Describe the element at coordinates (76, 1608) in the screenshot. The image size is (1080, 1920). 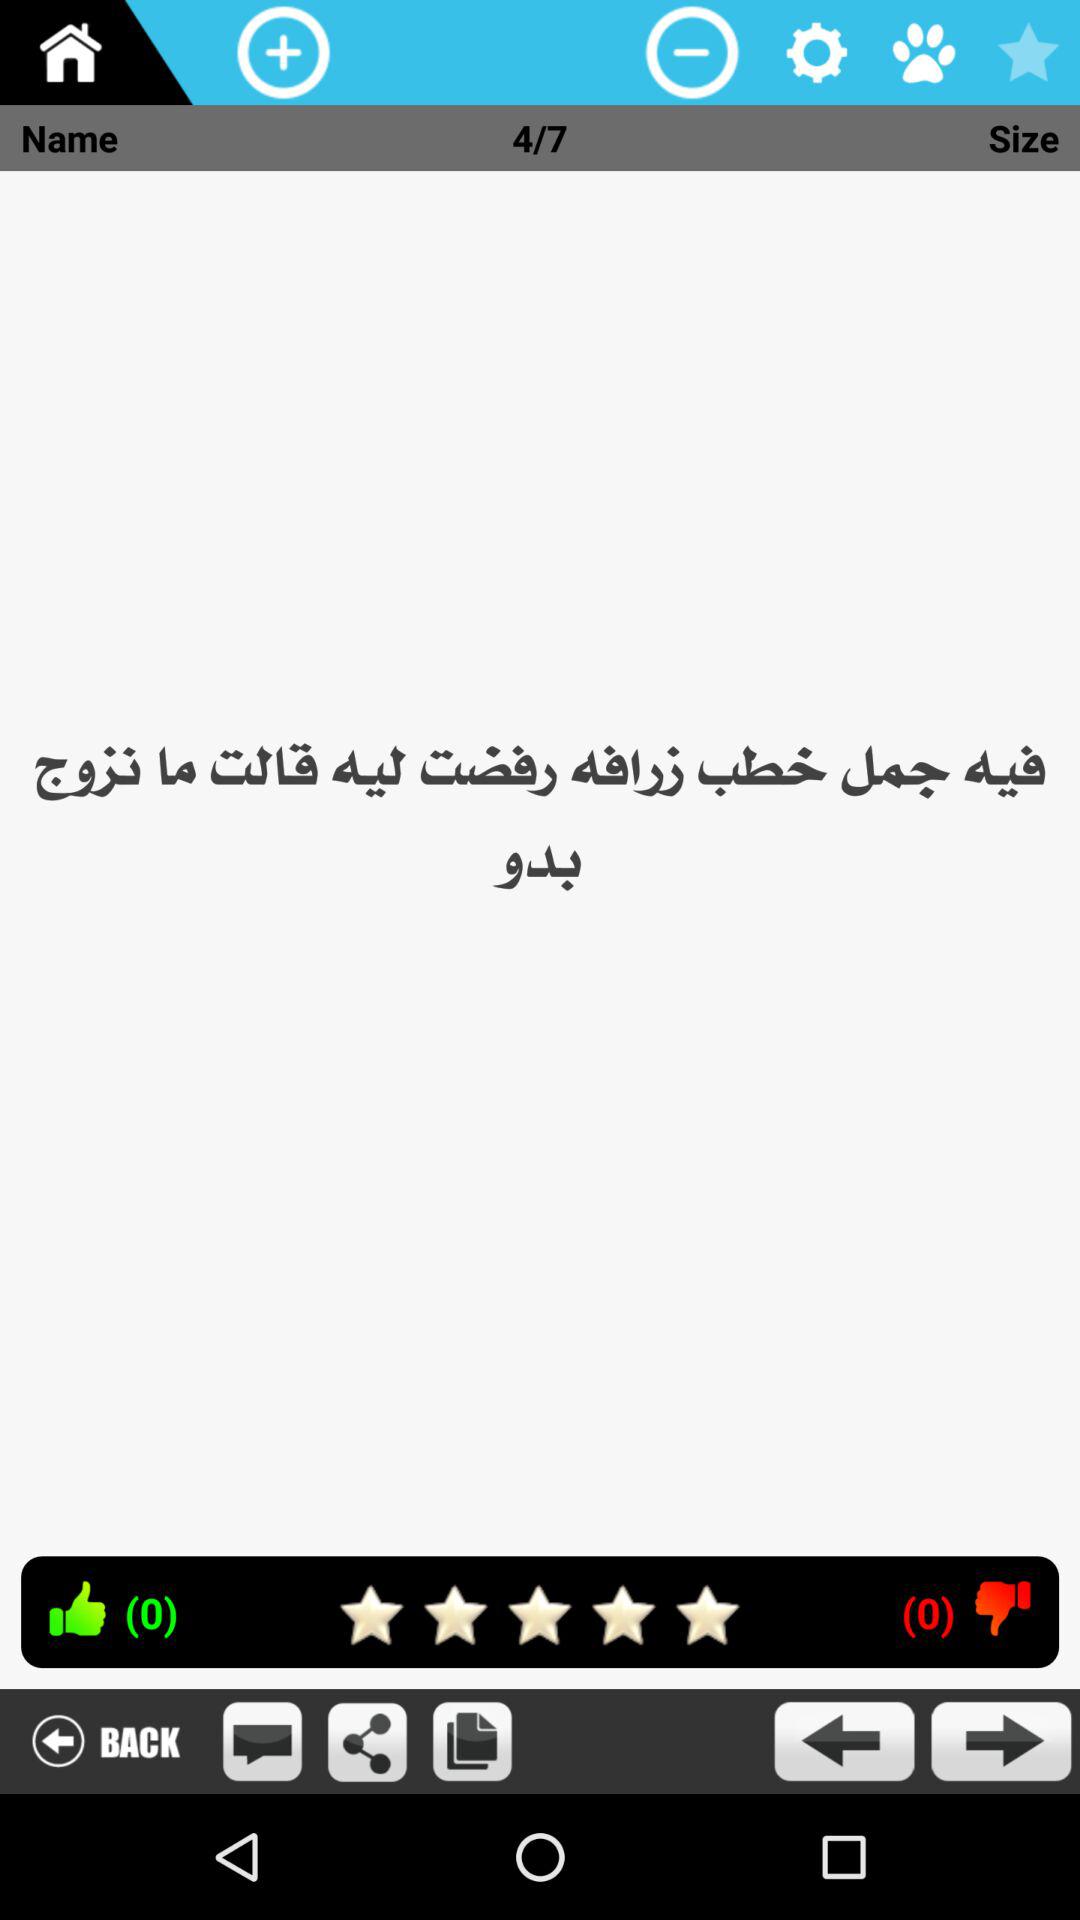
I see `hit like` at that location.